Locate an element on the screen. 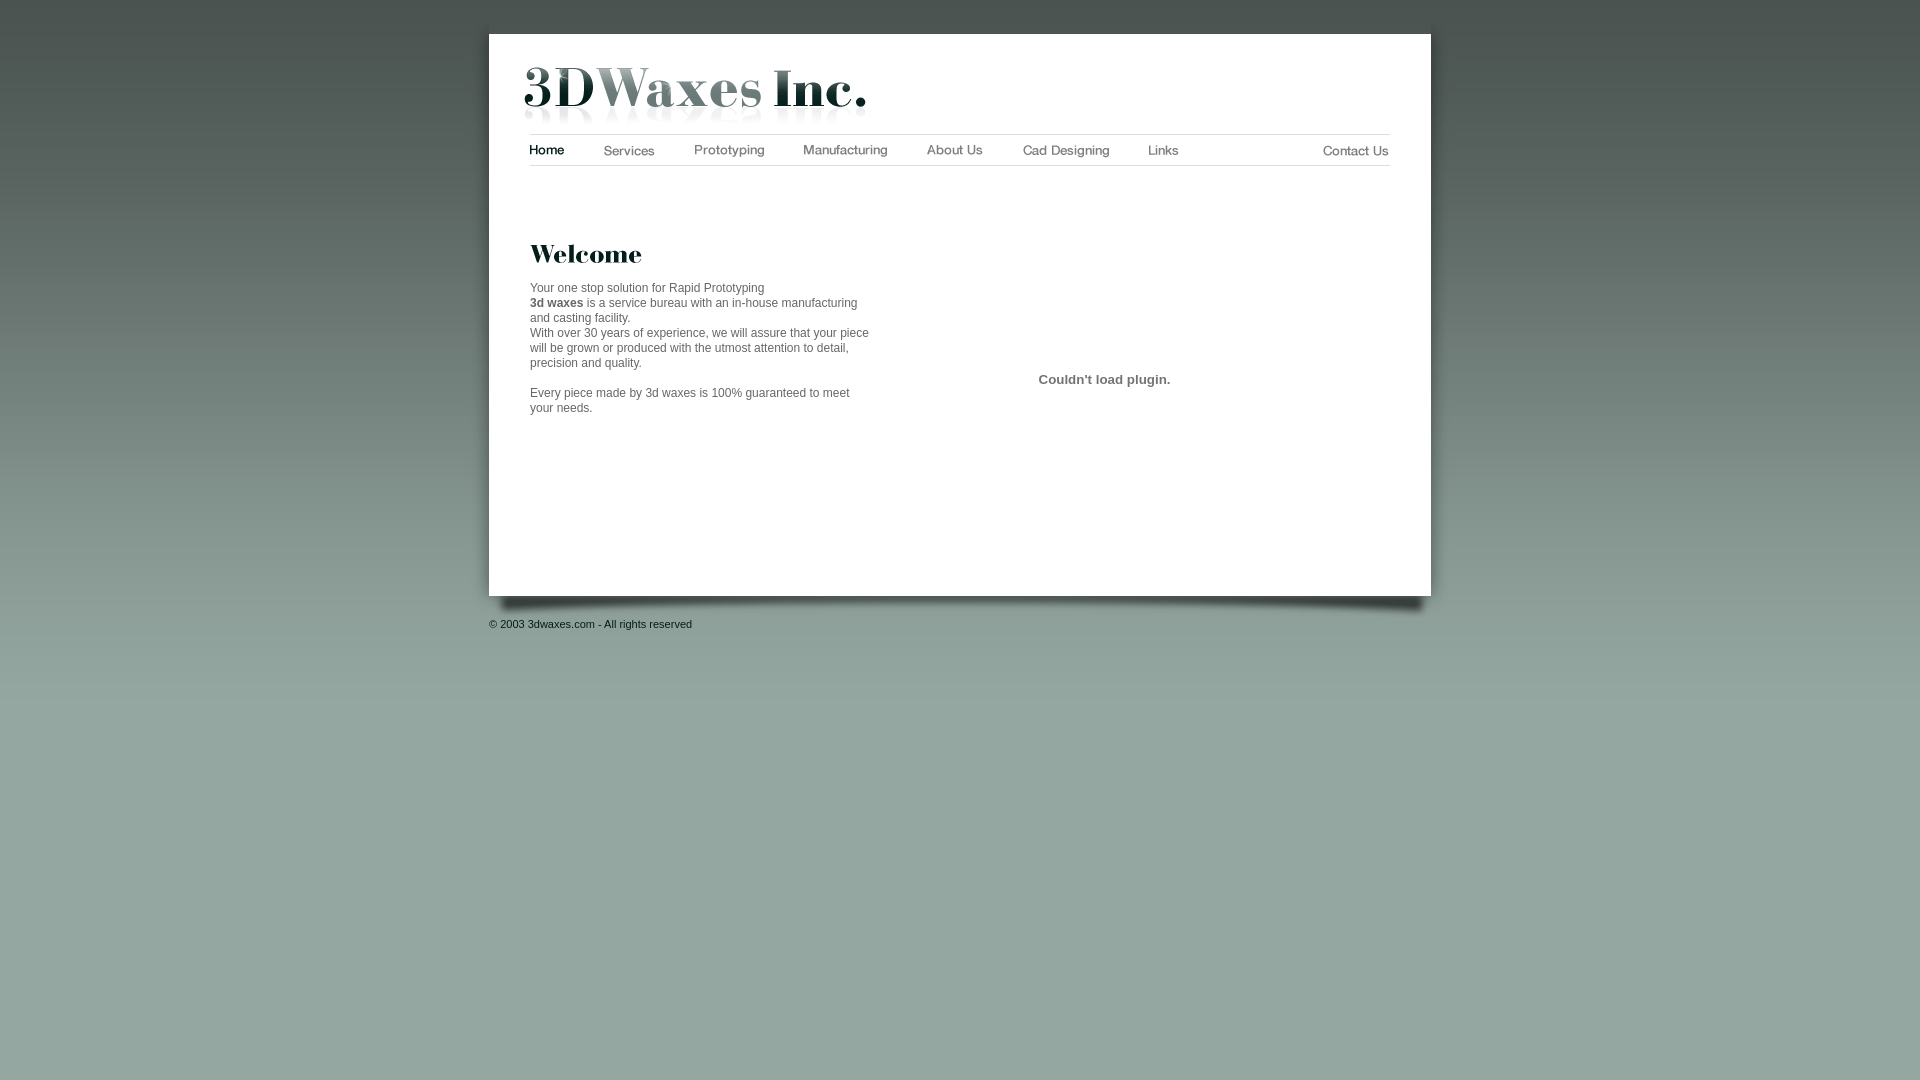 The height and width of the screenshot is (1080, 1920). Cad Designing is located at coordinates (1066, 152).